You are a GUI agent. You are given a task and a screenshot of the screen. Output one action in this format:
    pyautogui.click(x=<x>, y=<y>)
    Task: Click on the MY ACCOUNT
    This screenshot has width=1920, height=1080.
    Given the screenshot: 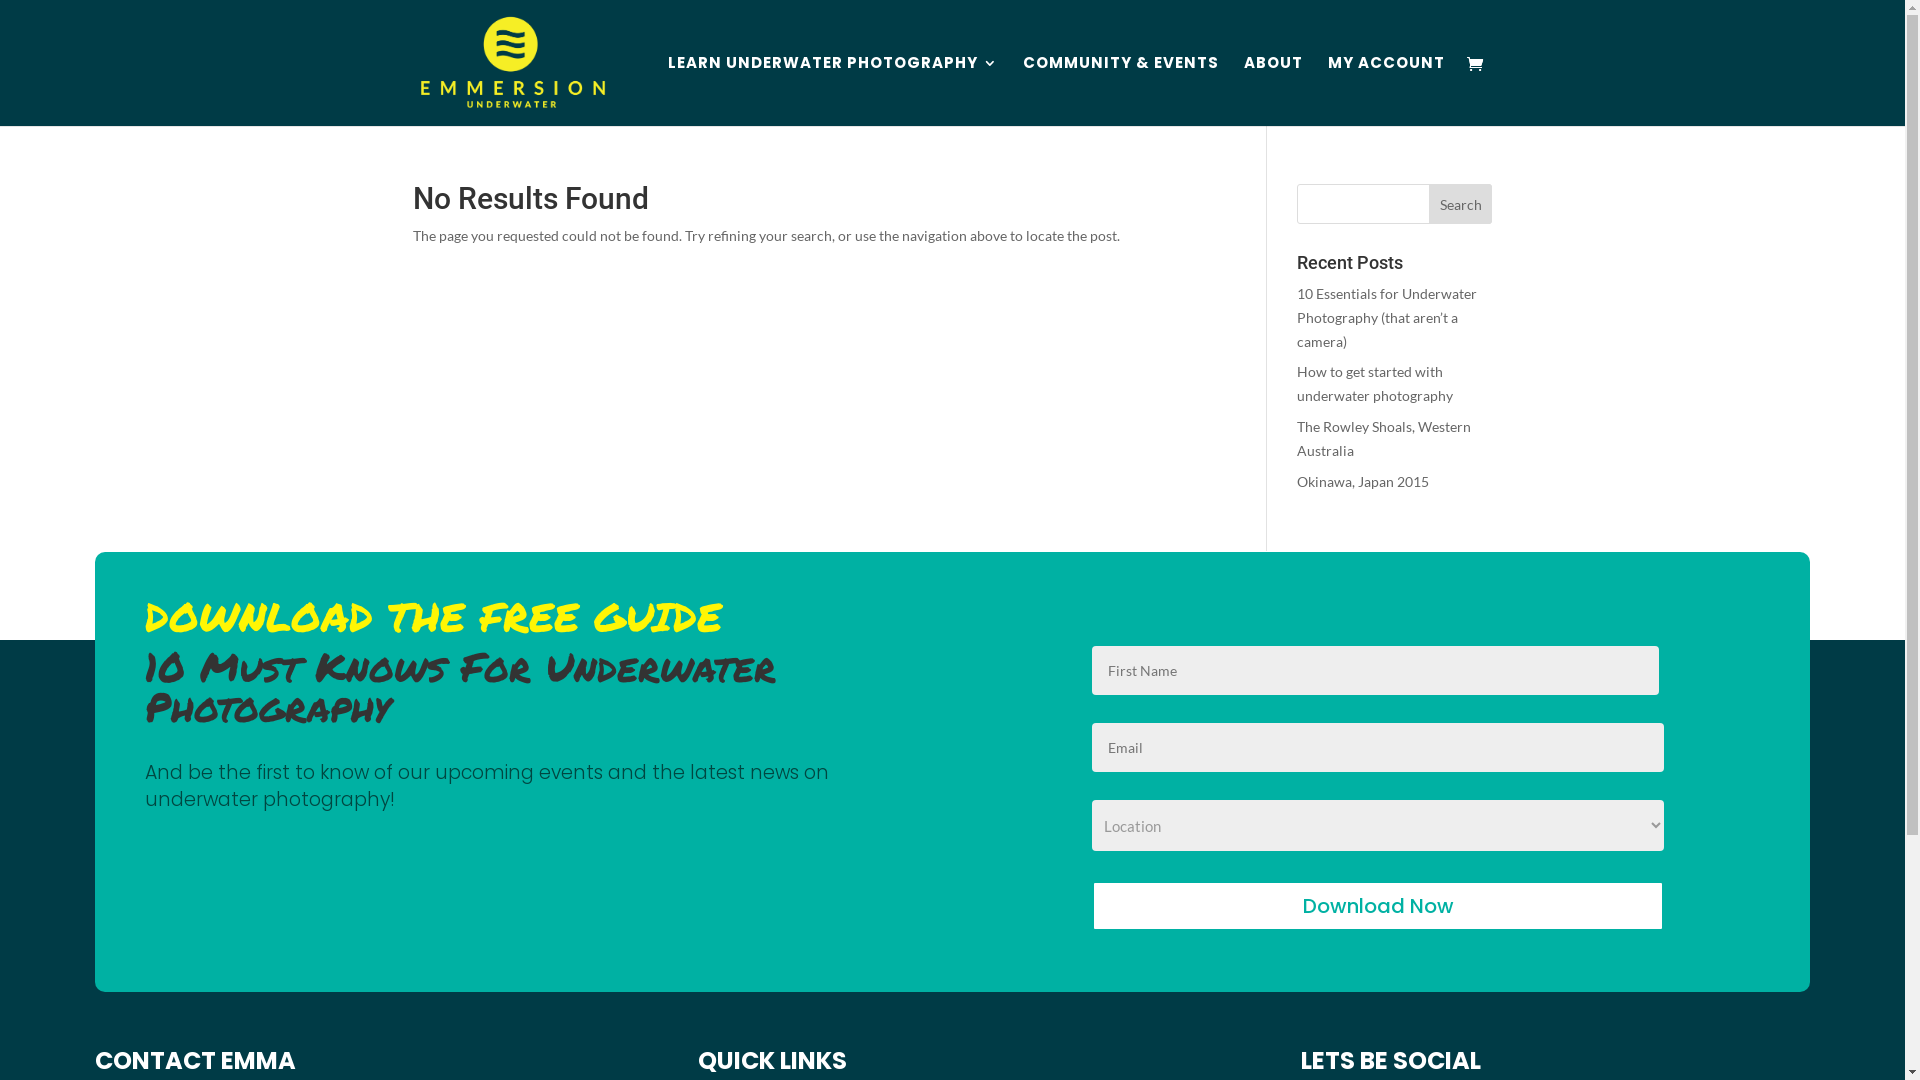 What is the action you would take?
    pyautogui.click(x=1386, y=91)
    